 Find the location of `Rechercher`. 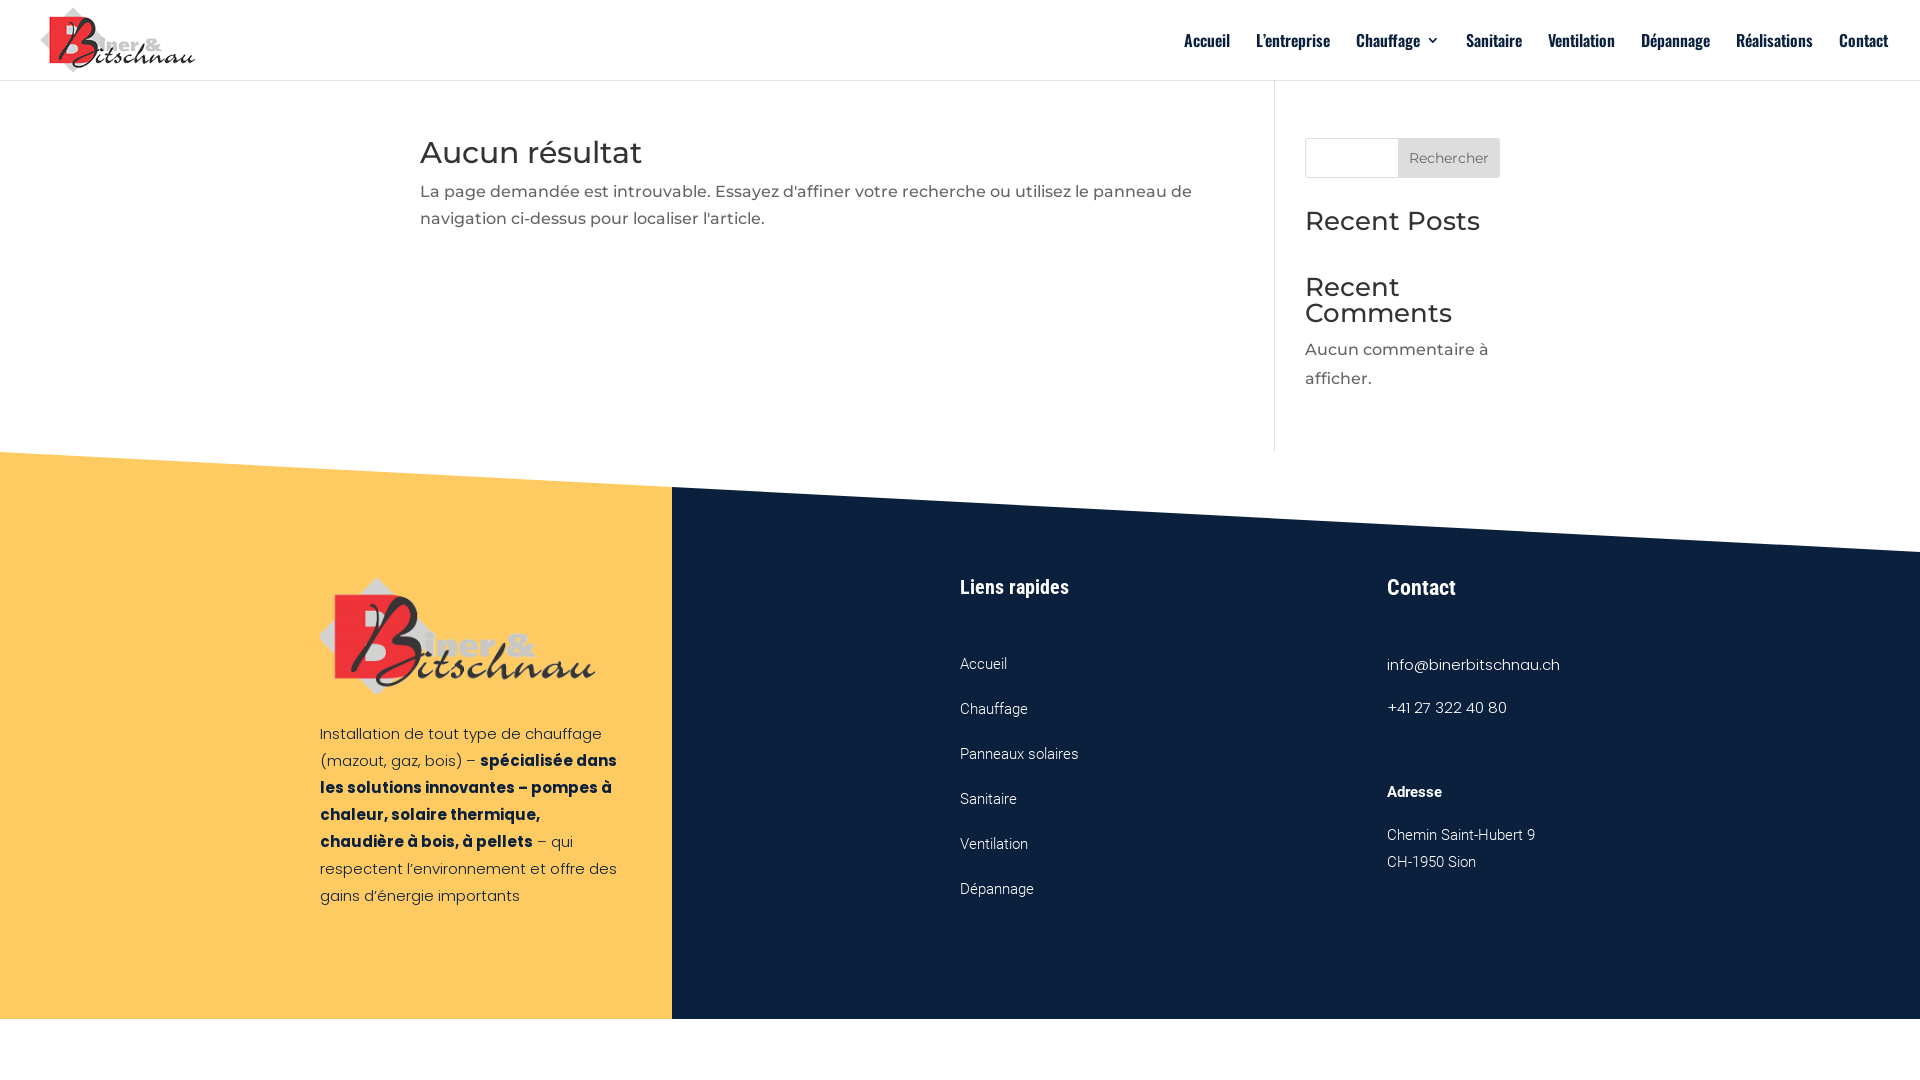

Rechercher is located at coordinates (1449, 158).